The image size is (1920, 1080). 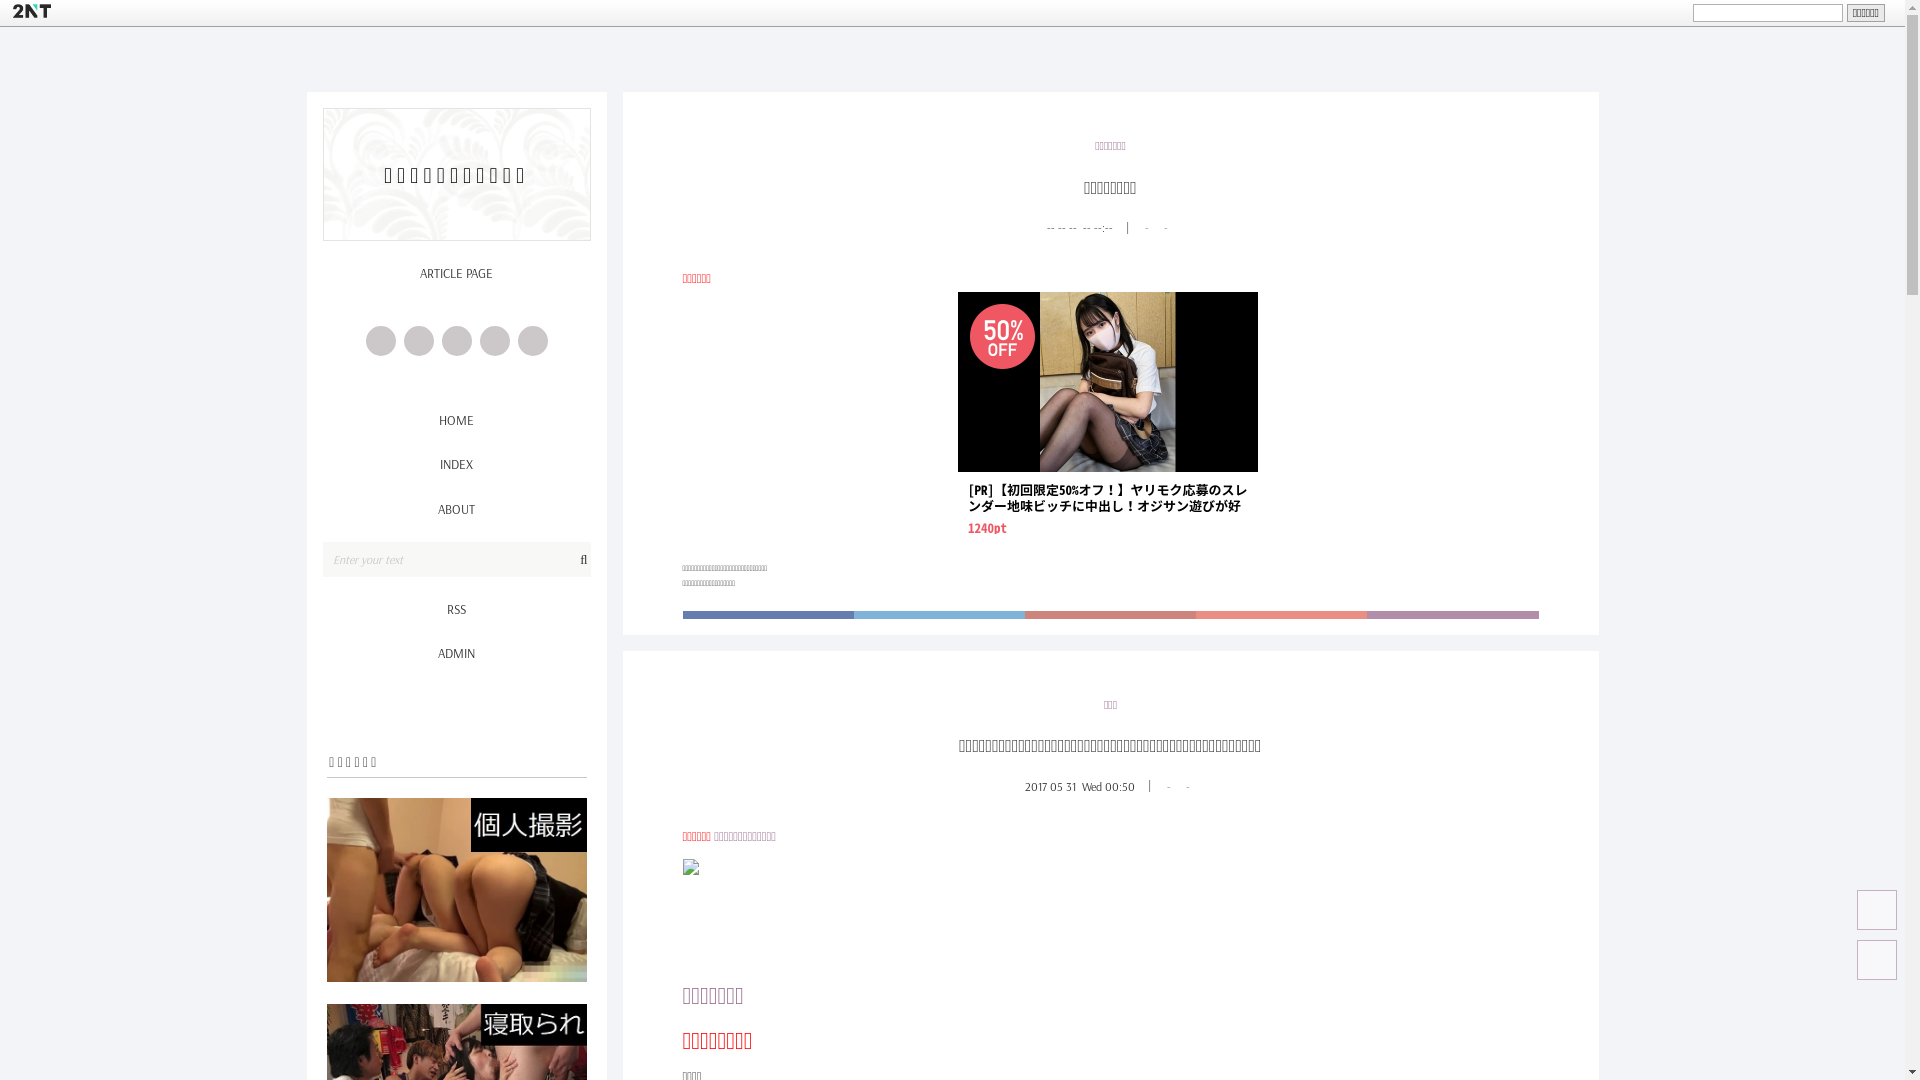 I want to click on Tweet on Twitter, so click(x=940, y=615).